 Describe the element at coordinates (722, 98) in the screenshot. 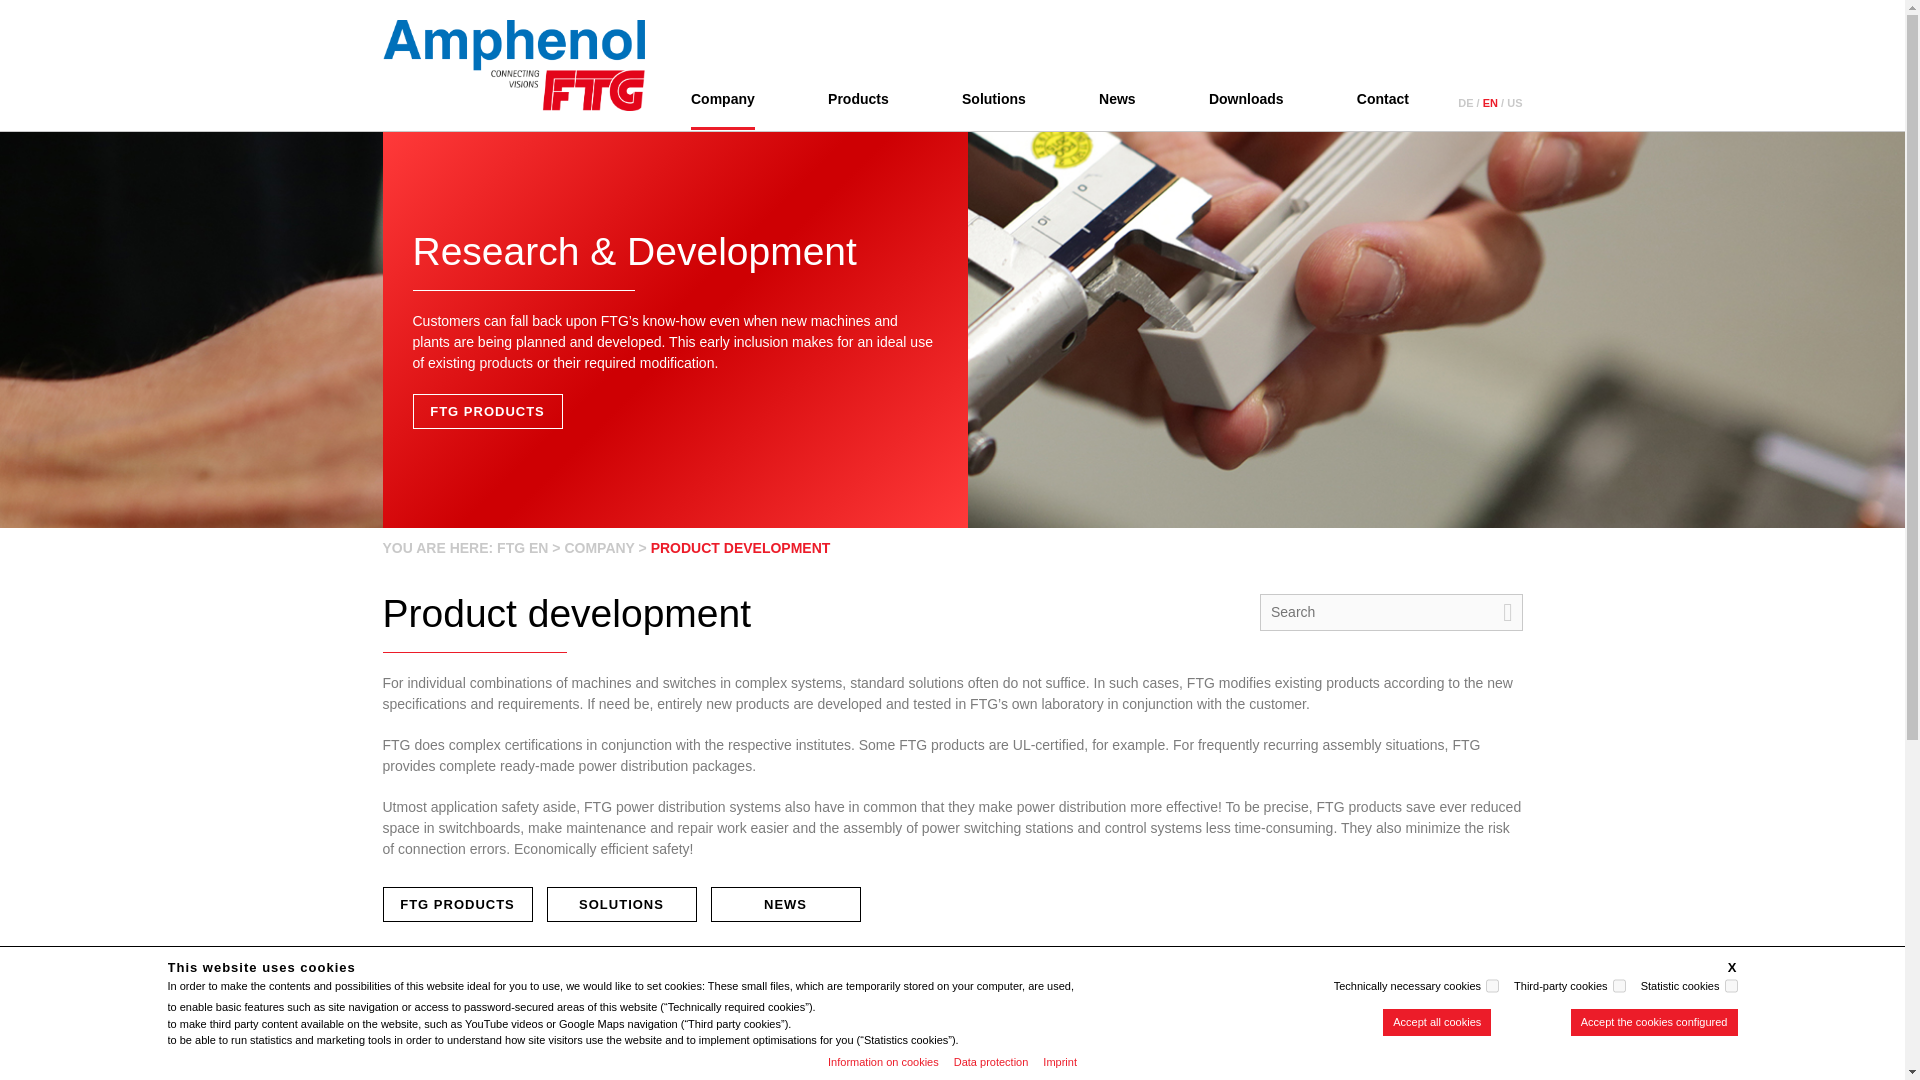

I see `Company` at that location.